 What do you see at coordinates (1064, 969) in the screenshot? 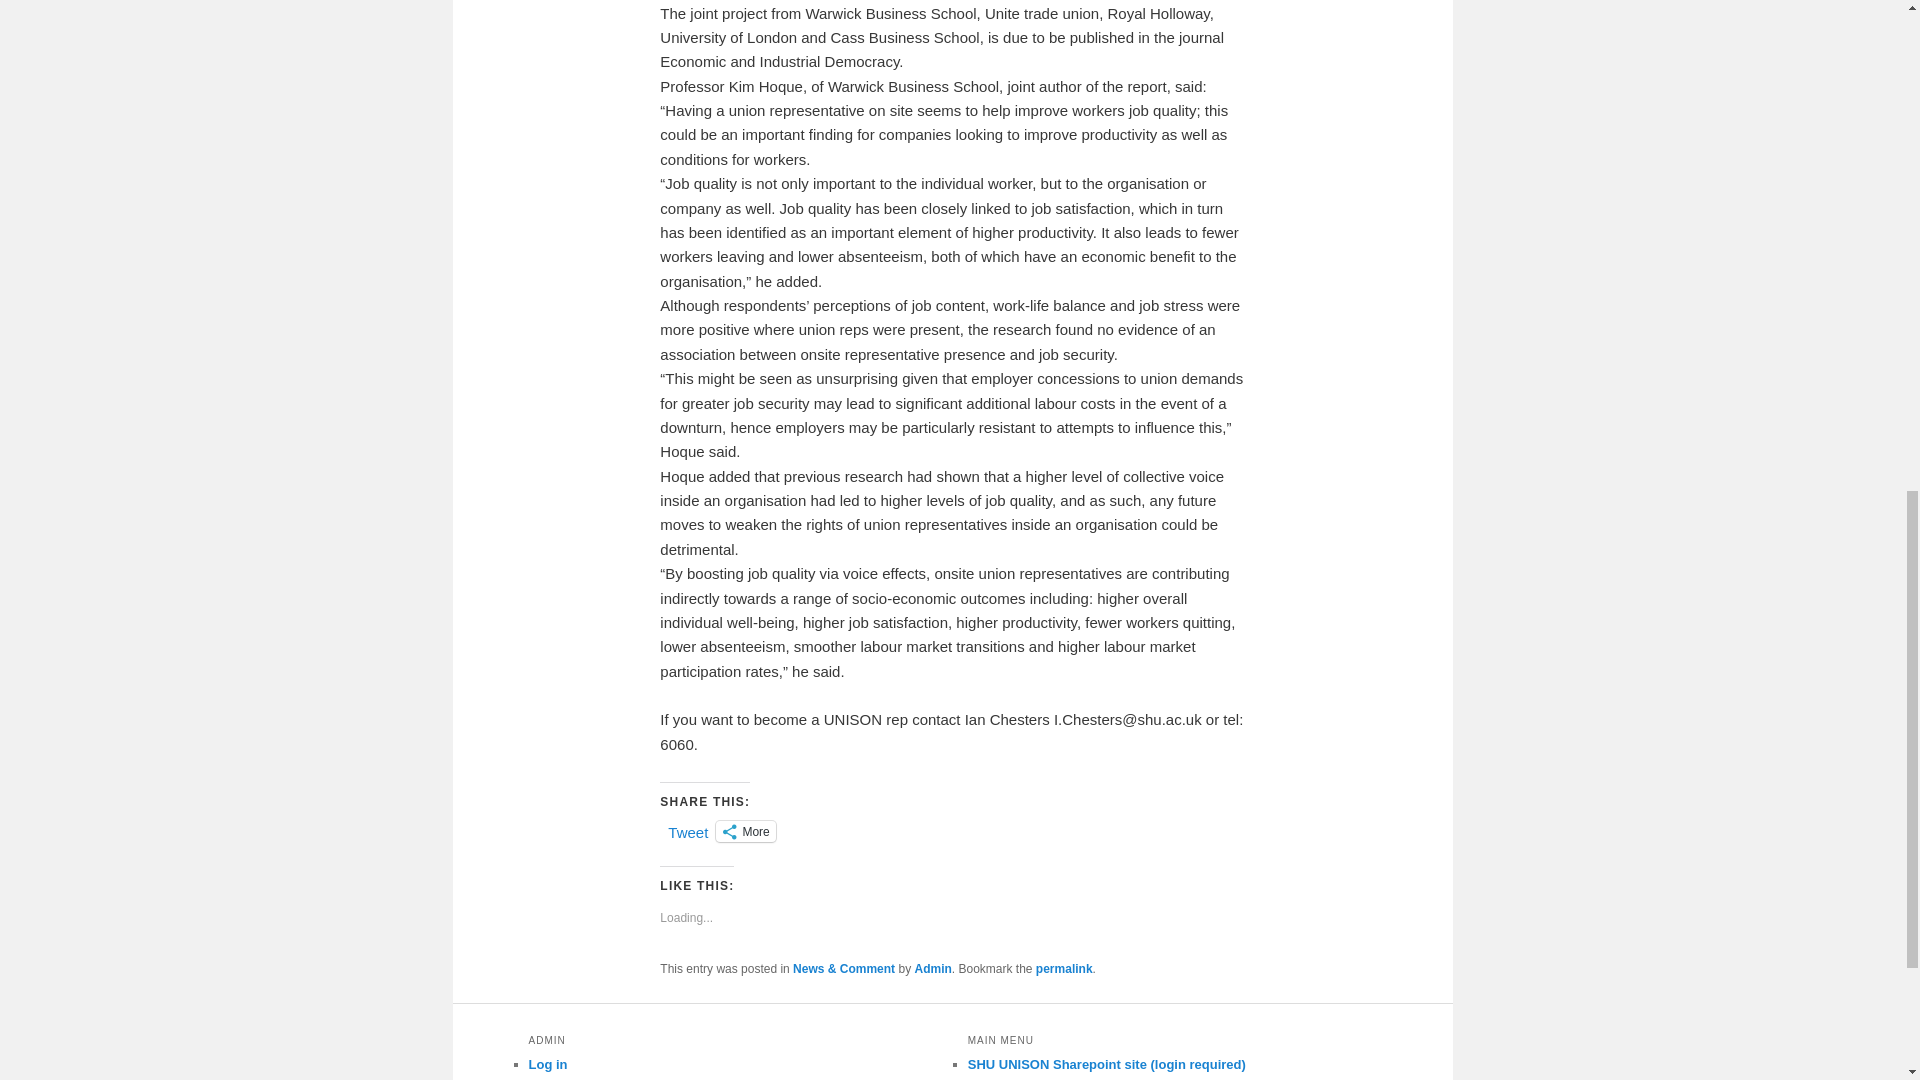
I see `permalink` at bounding box center [1064, 969].